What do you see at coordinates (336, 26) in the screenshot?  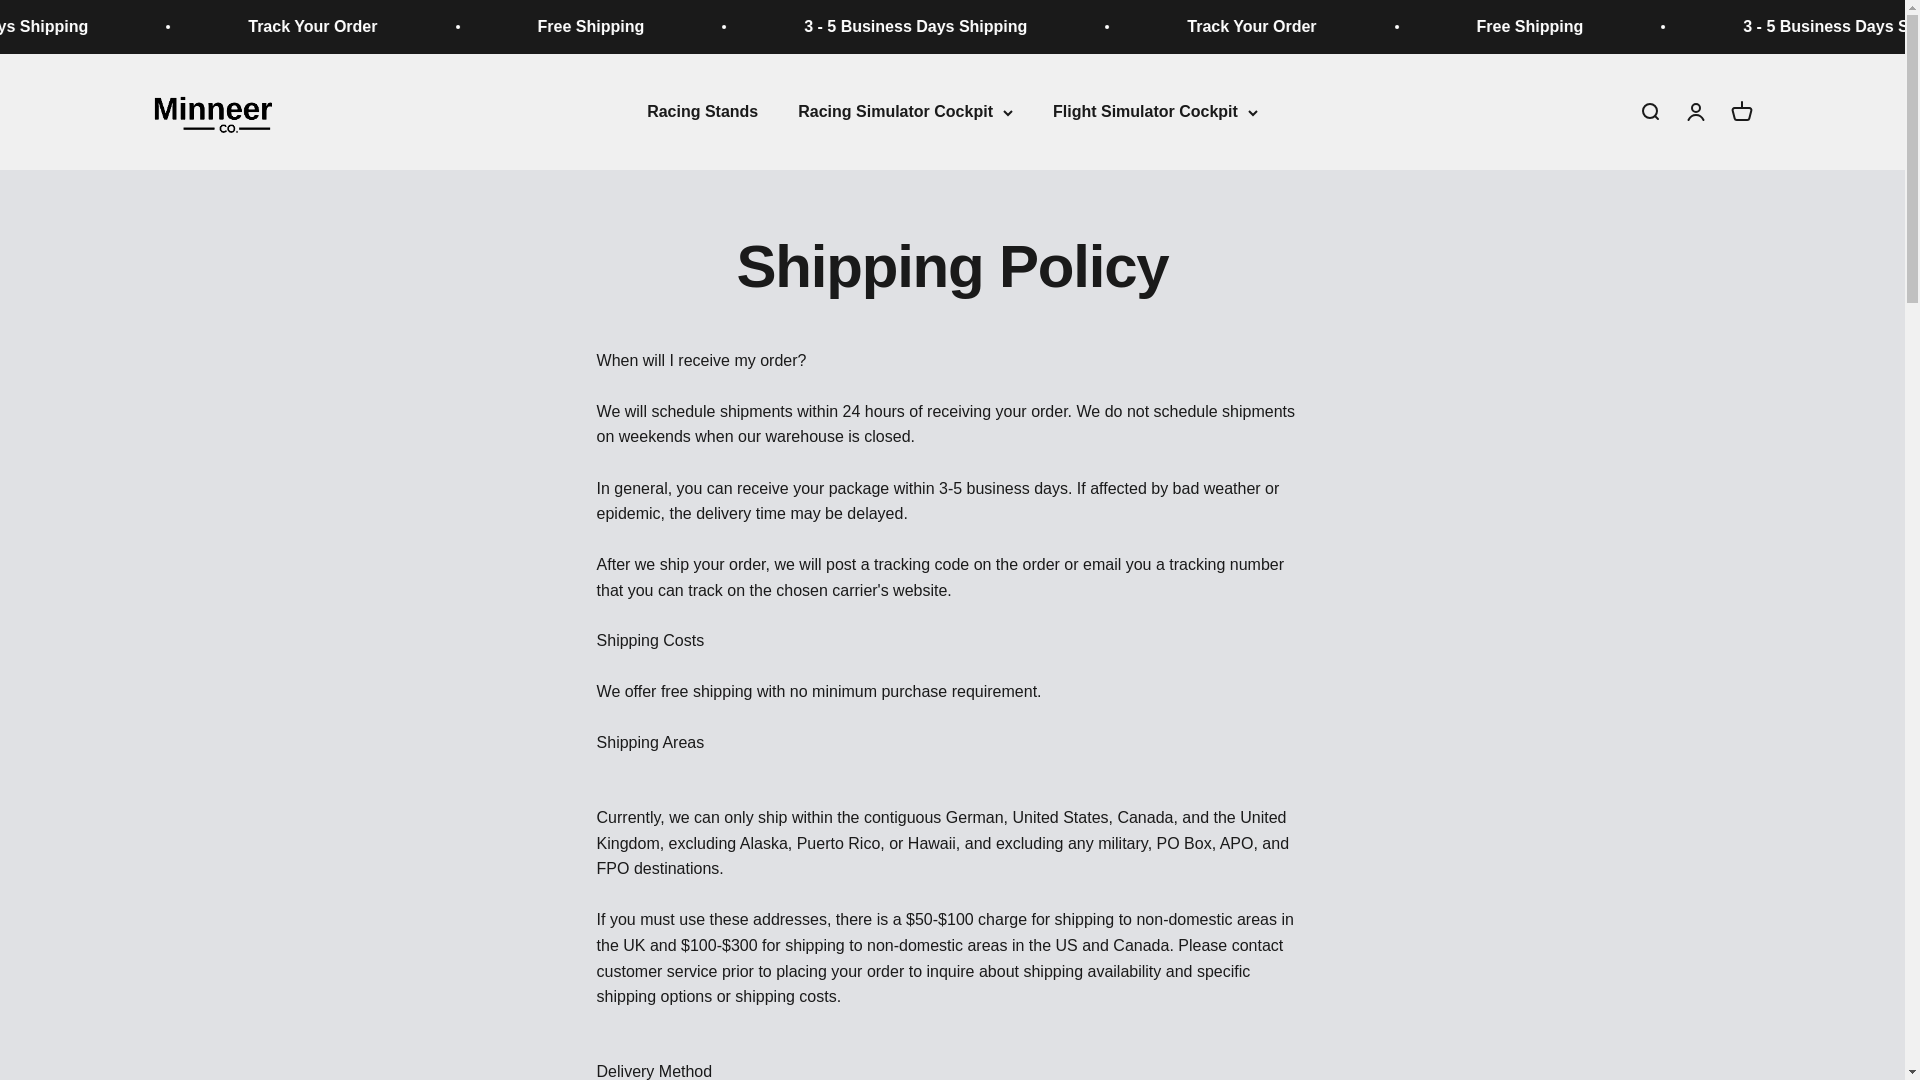 I see `3 - 5 Business Days Shipping` at bounding box center [336, 26].